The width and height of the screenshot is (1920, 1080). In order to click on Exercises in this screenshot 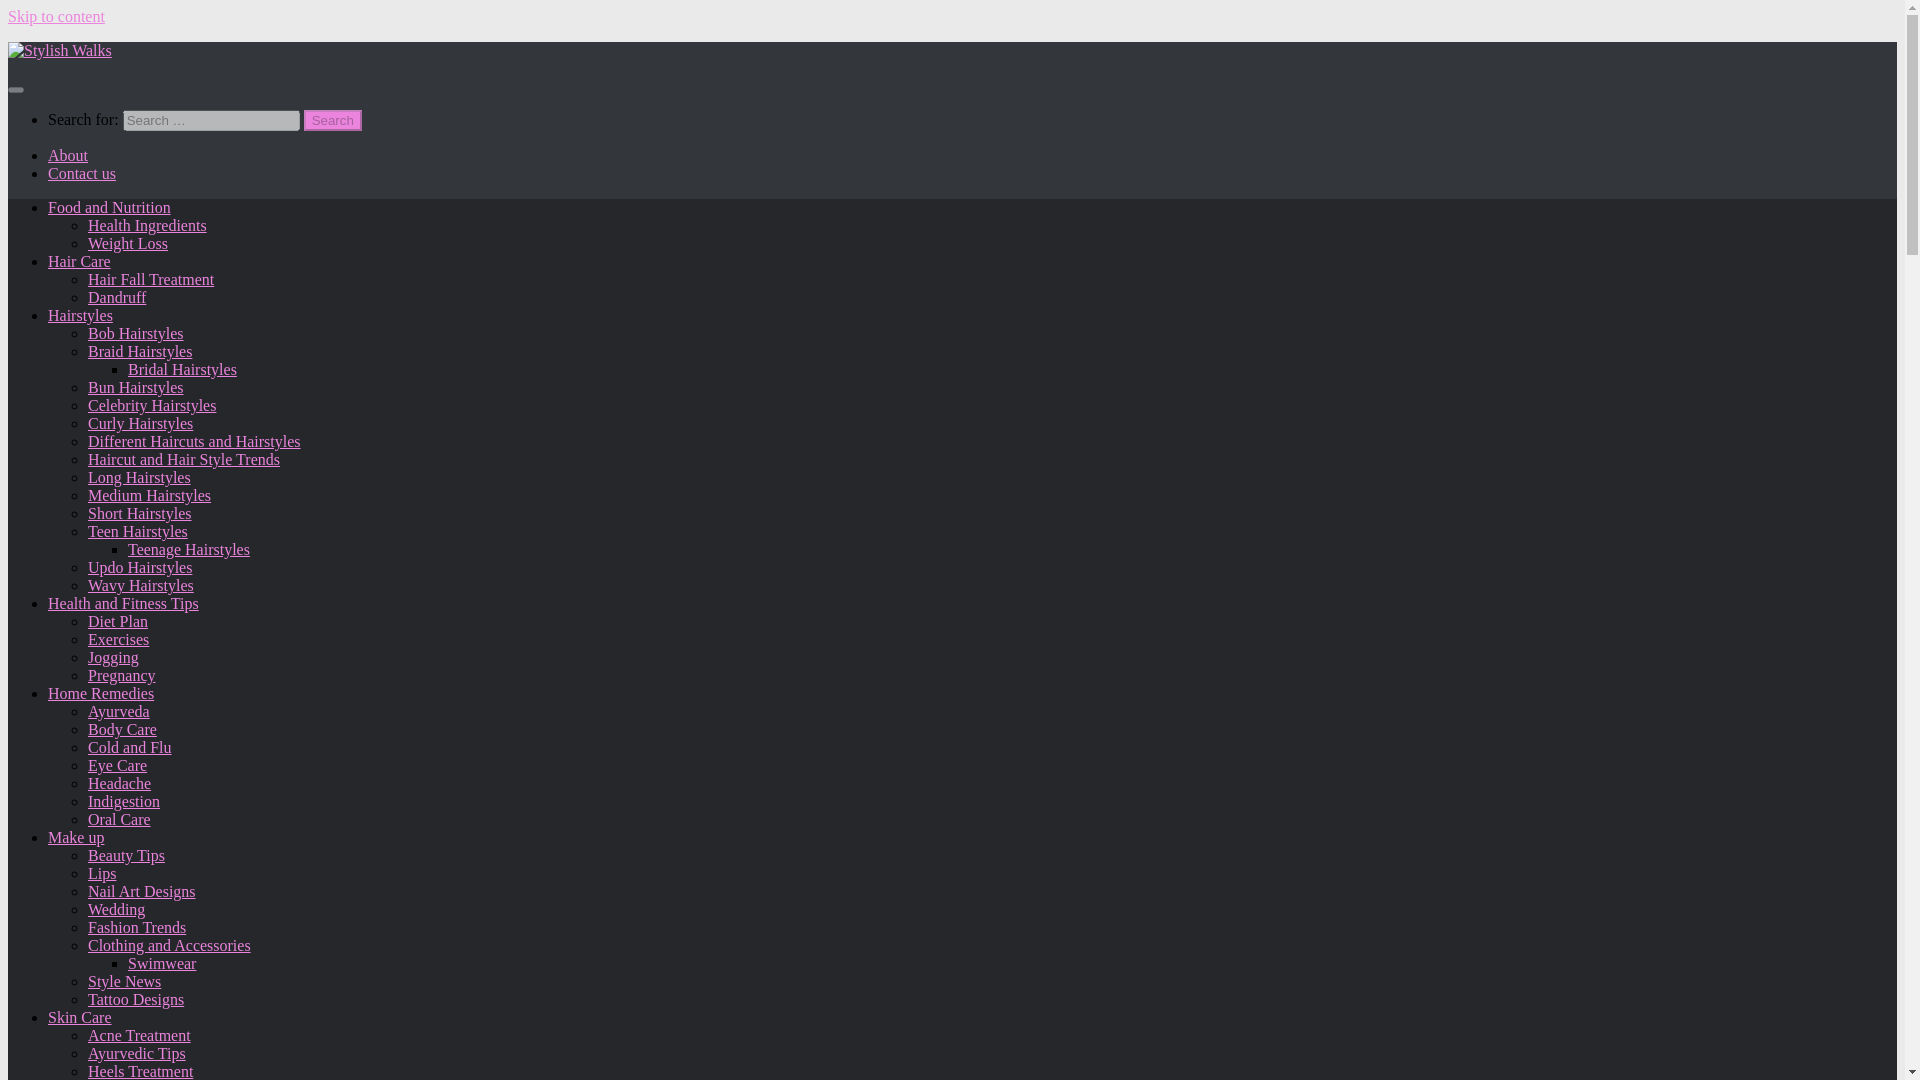, I will do `click(118, 639)`.